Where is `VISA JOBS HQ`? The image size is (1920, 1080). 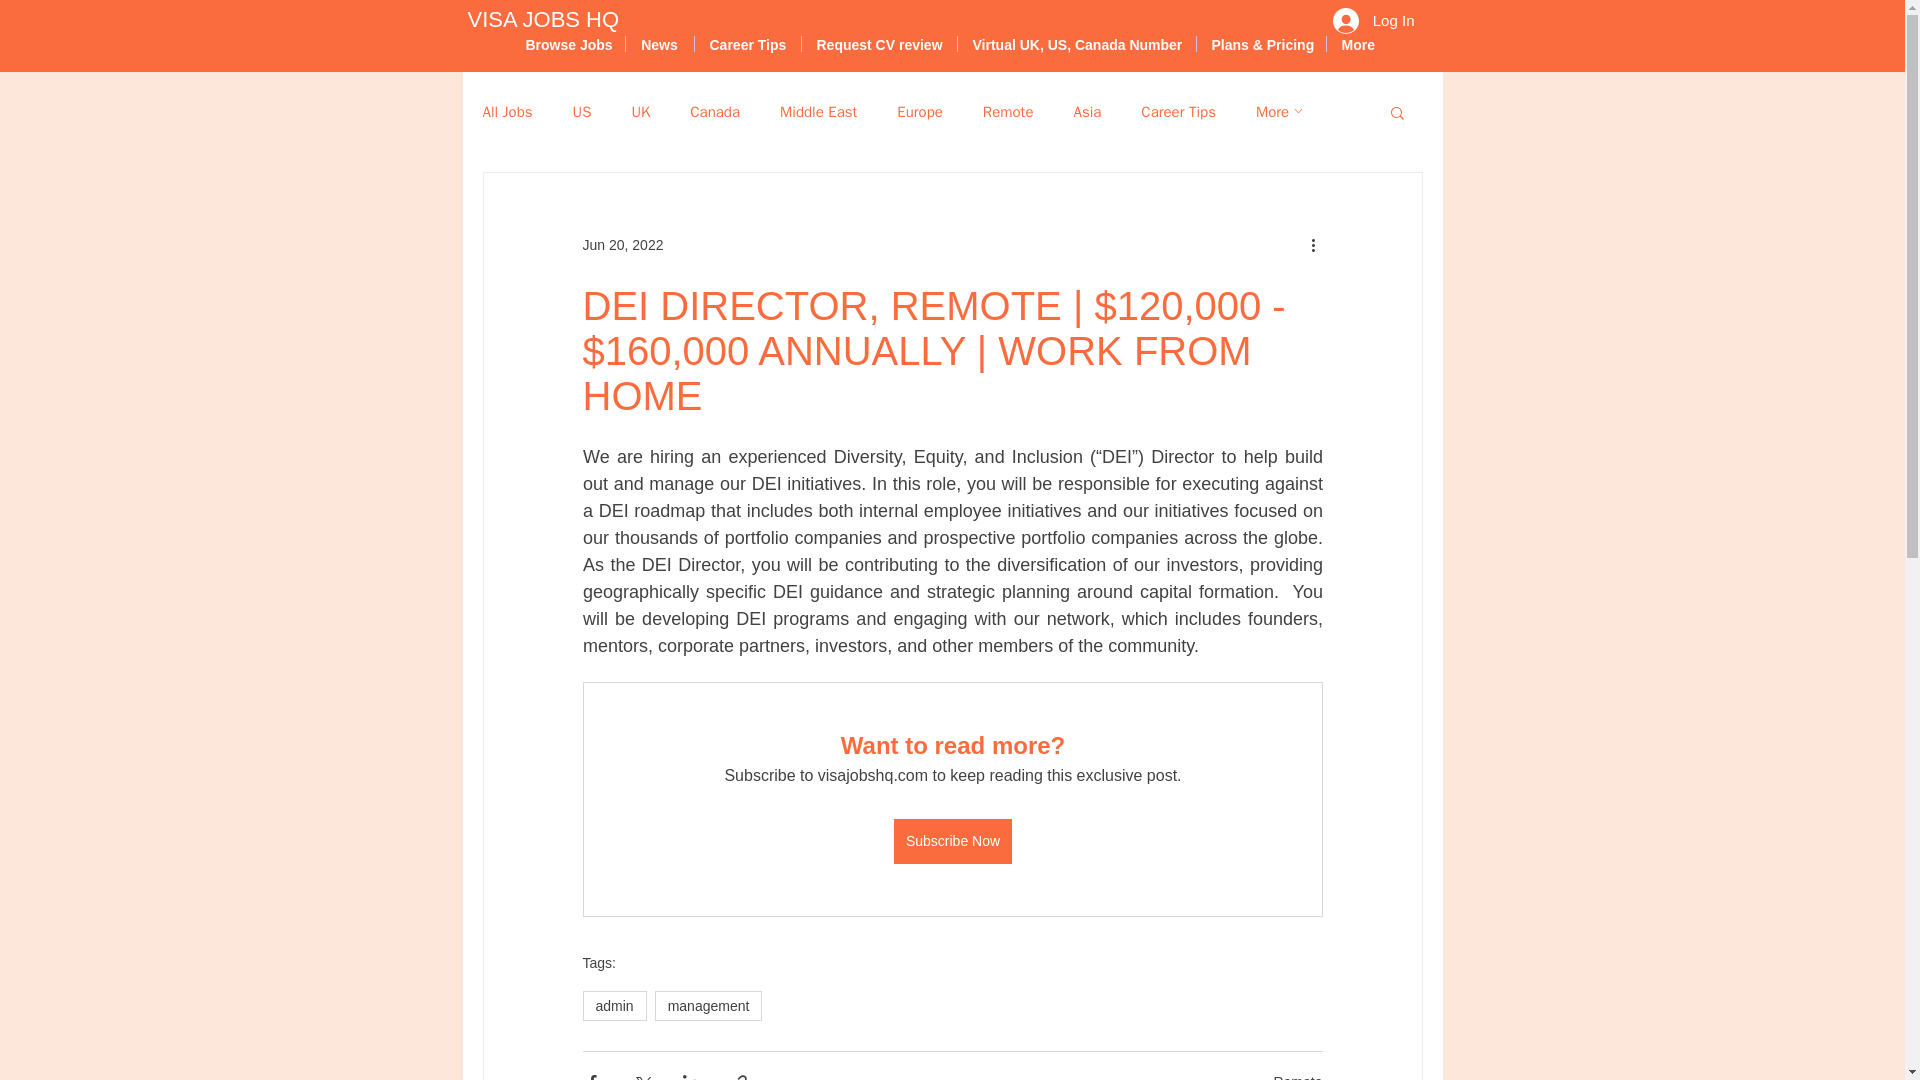 VISA JOBS HQ is located at coordinates (544, 20).